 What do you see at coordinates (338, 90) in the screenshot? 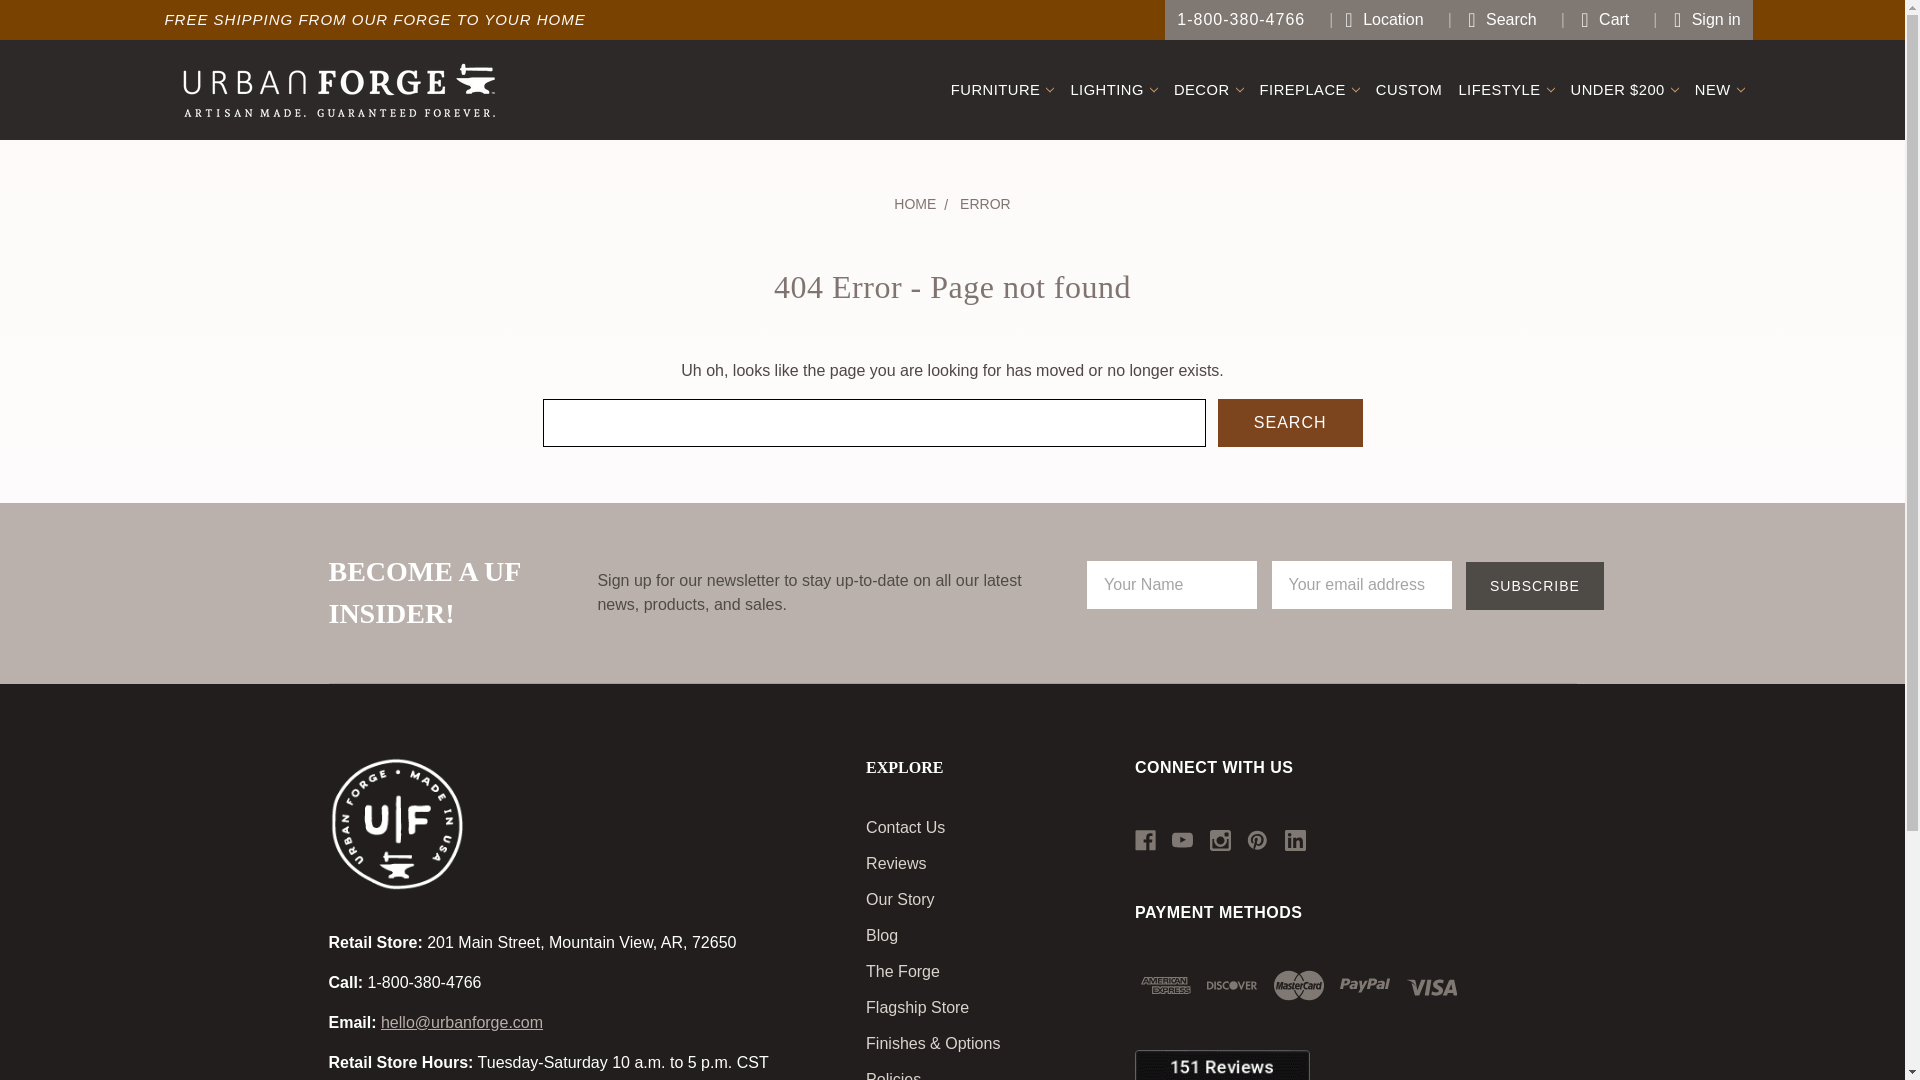
I see `Urban Forge` at bounding box center [338, 90].